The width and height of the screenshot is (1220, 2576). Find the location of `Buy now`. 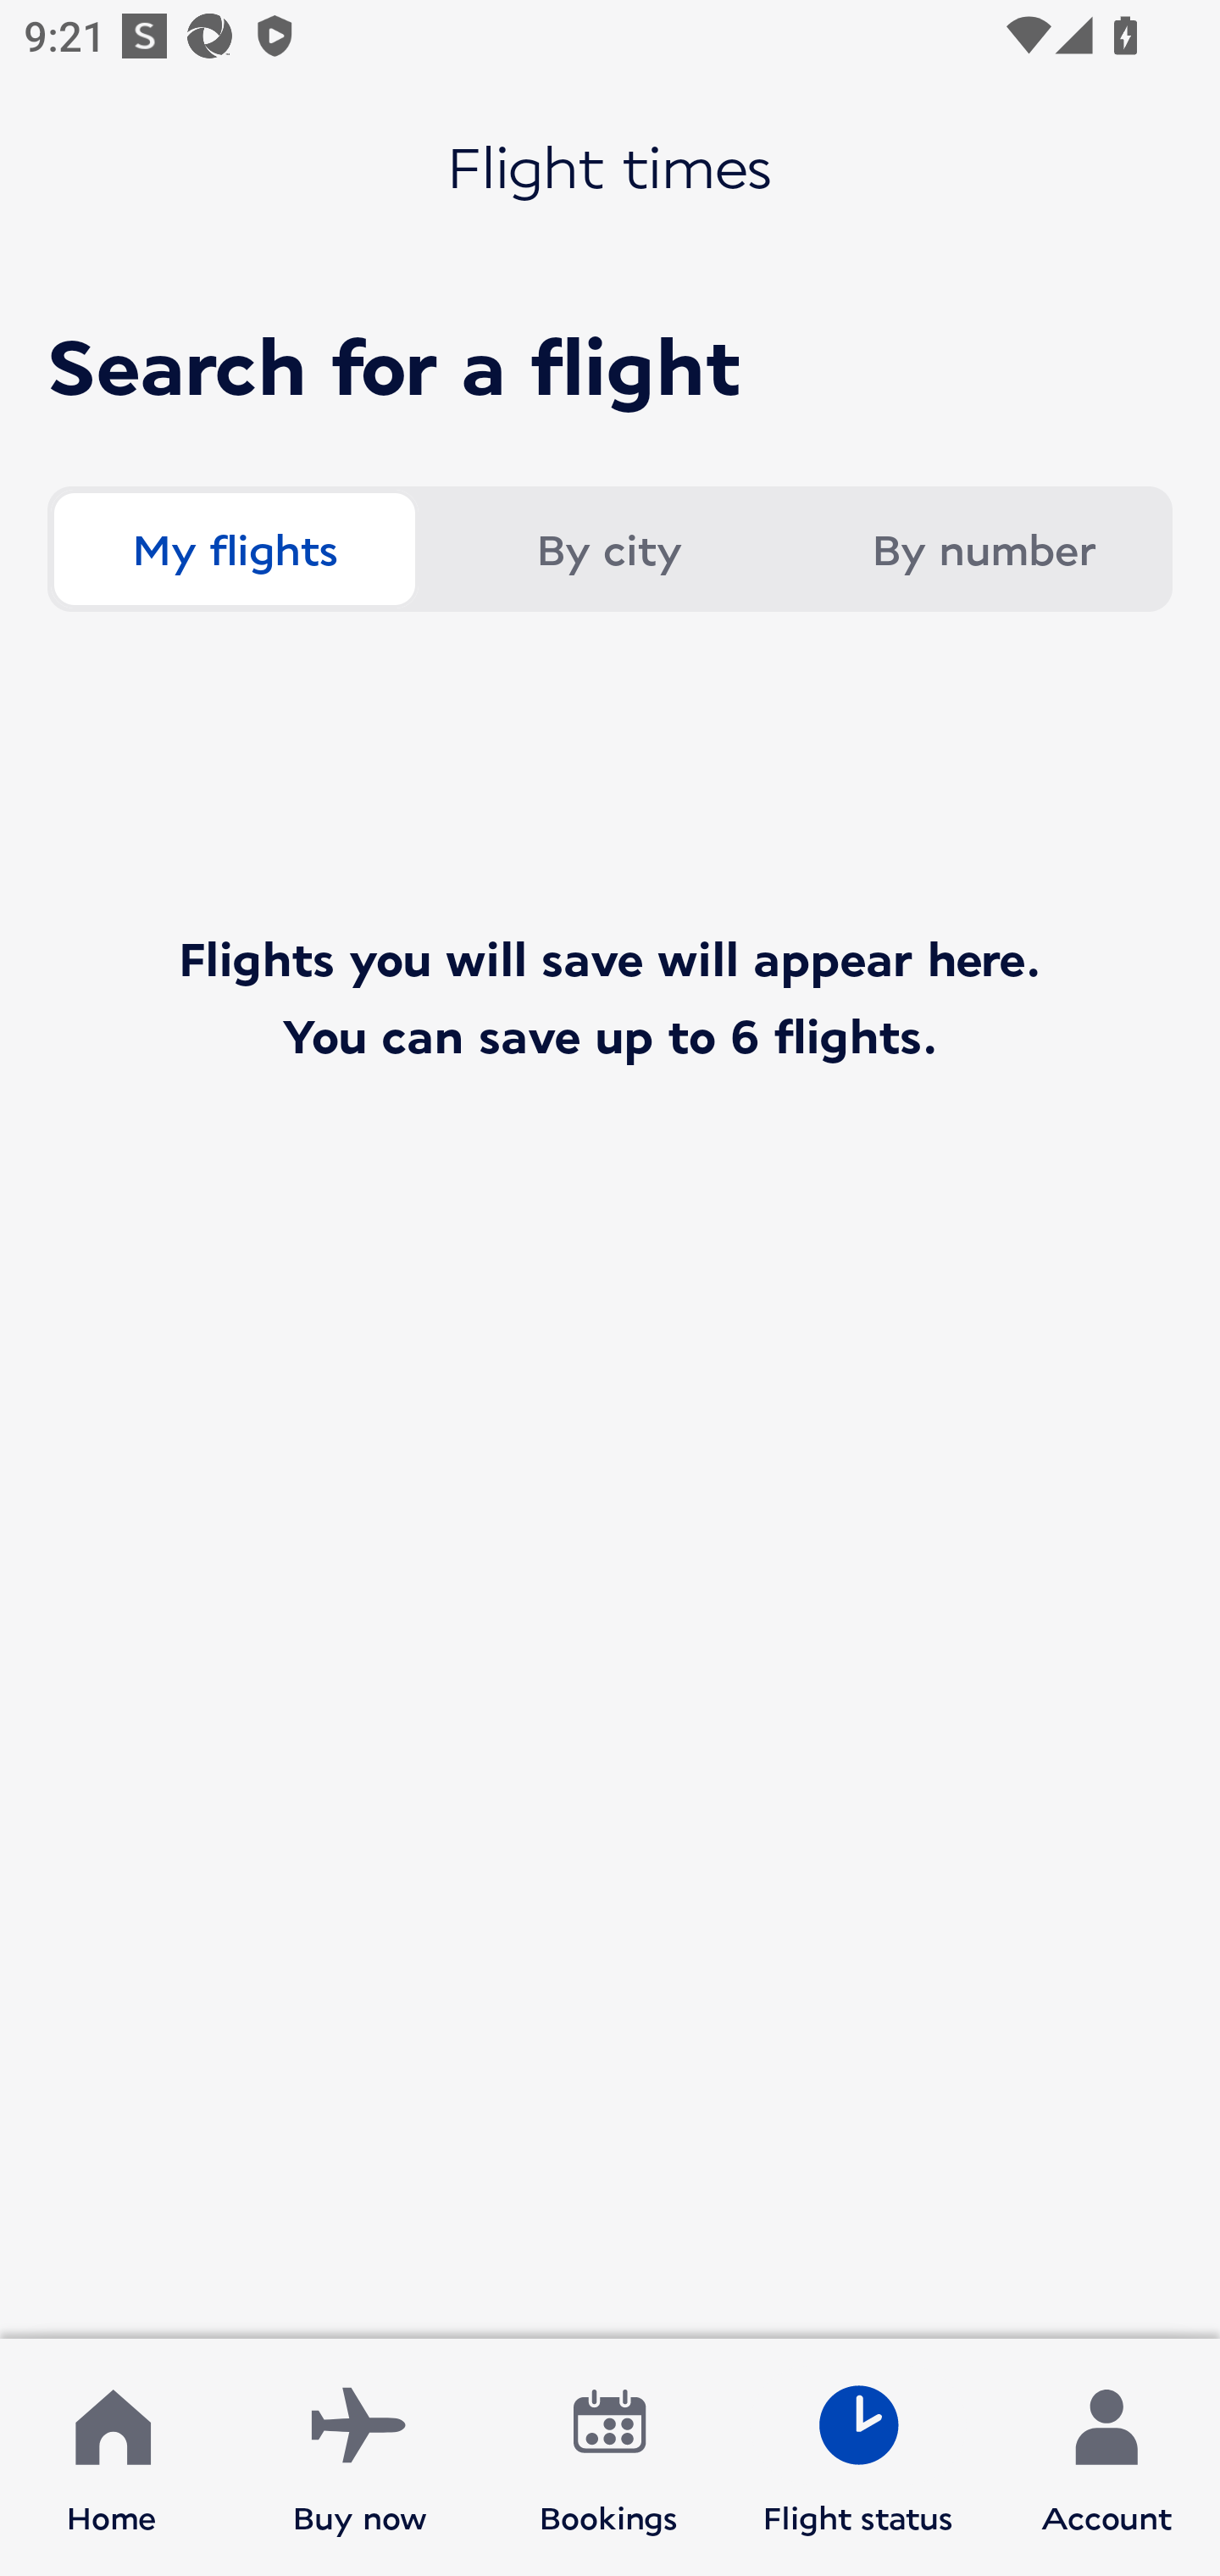

Buy now is located at coordinates (360, 2457).